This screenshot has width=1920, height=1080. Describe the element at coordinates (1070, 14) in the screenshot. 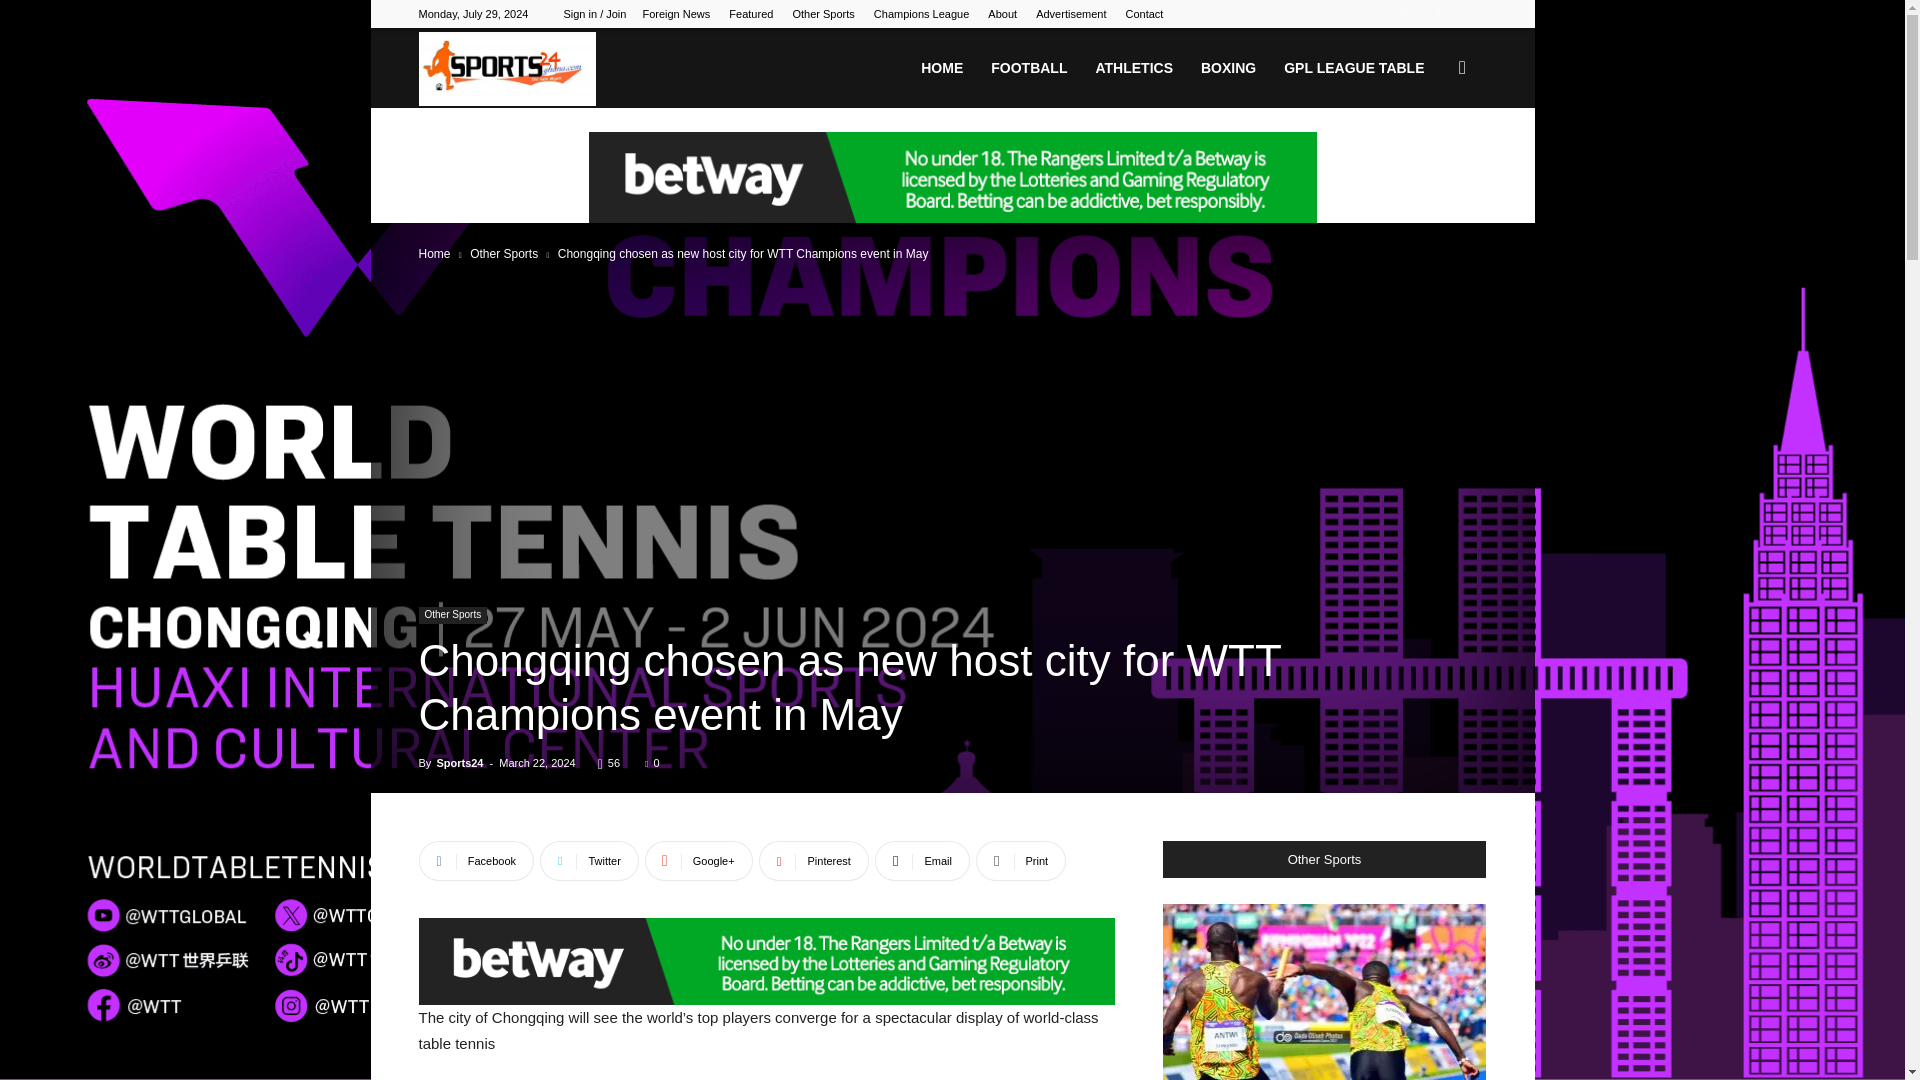

I see `Advertisement` at that location.